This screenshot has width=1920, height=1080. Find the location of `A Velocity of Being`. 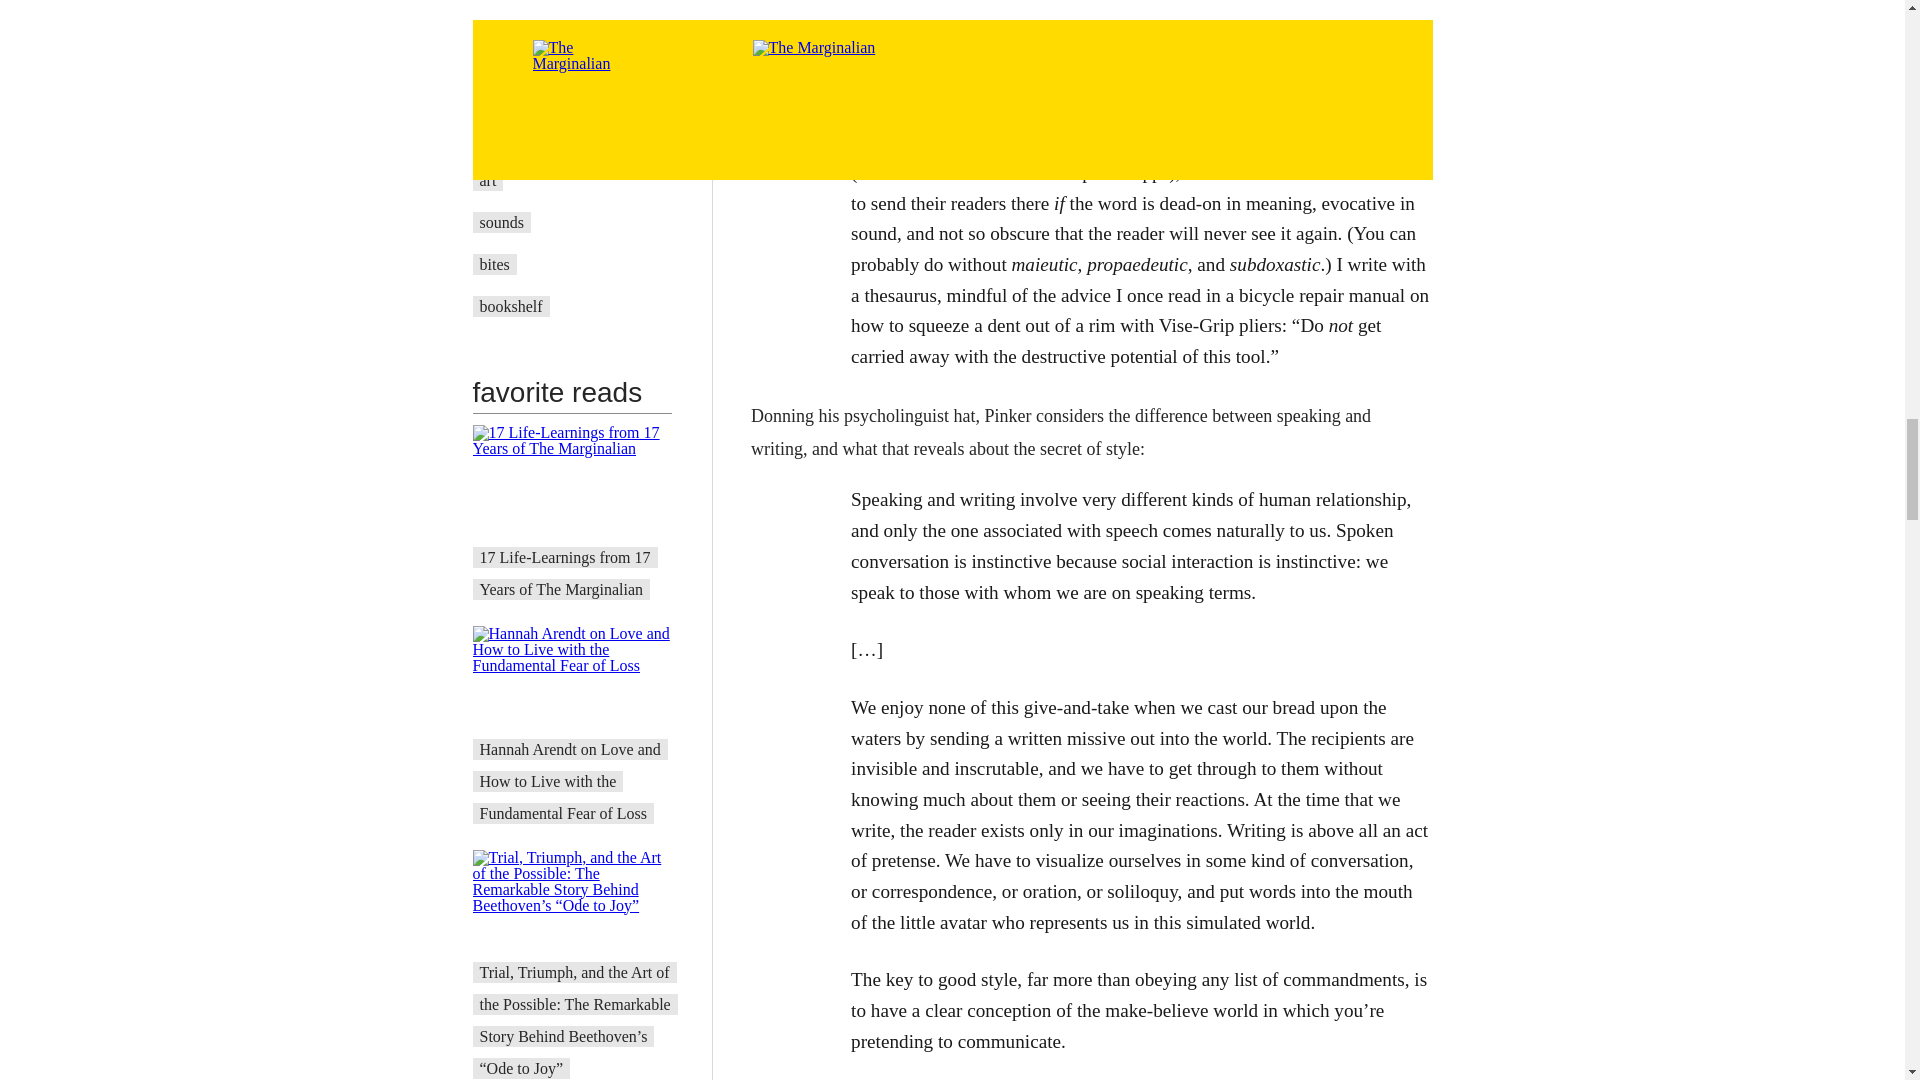

A Velocity of Being is located at coordinates (543, 138).